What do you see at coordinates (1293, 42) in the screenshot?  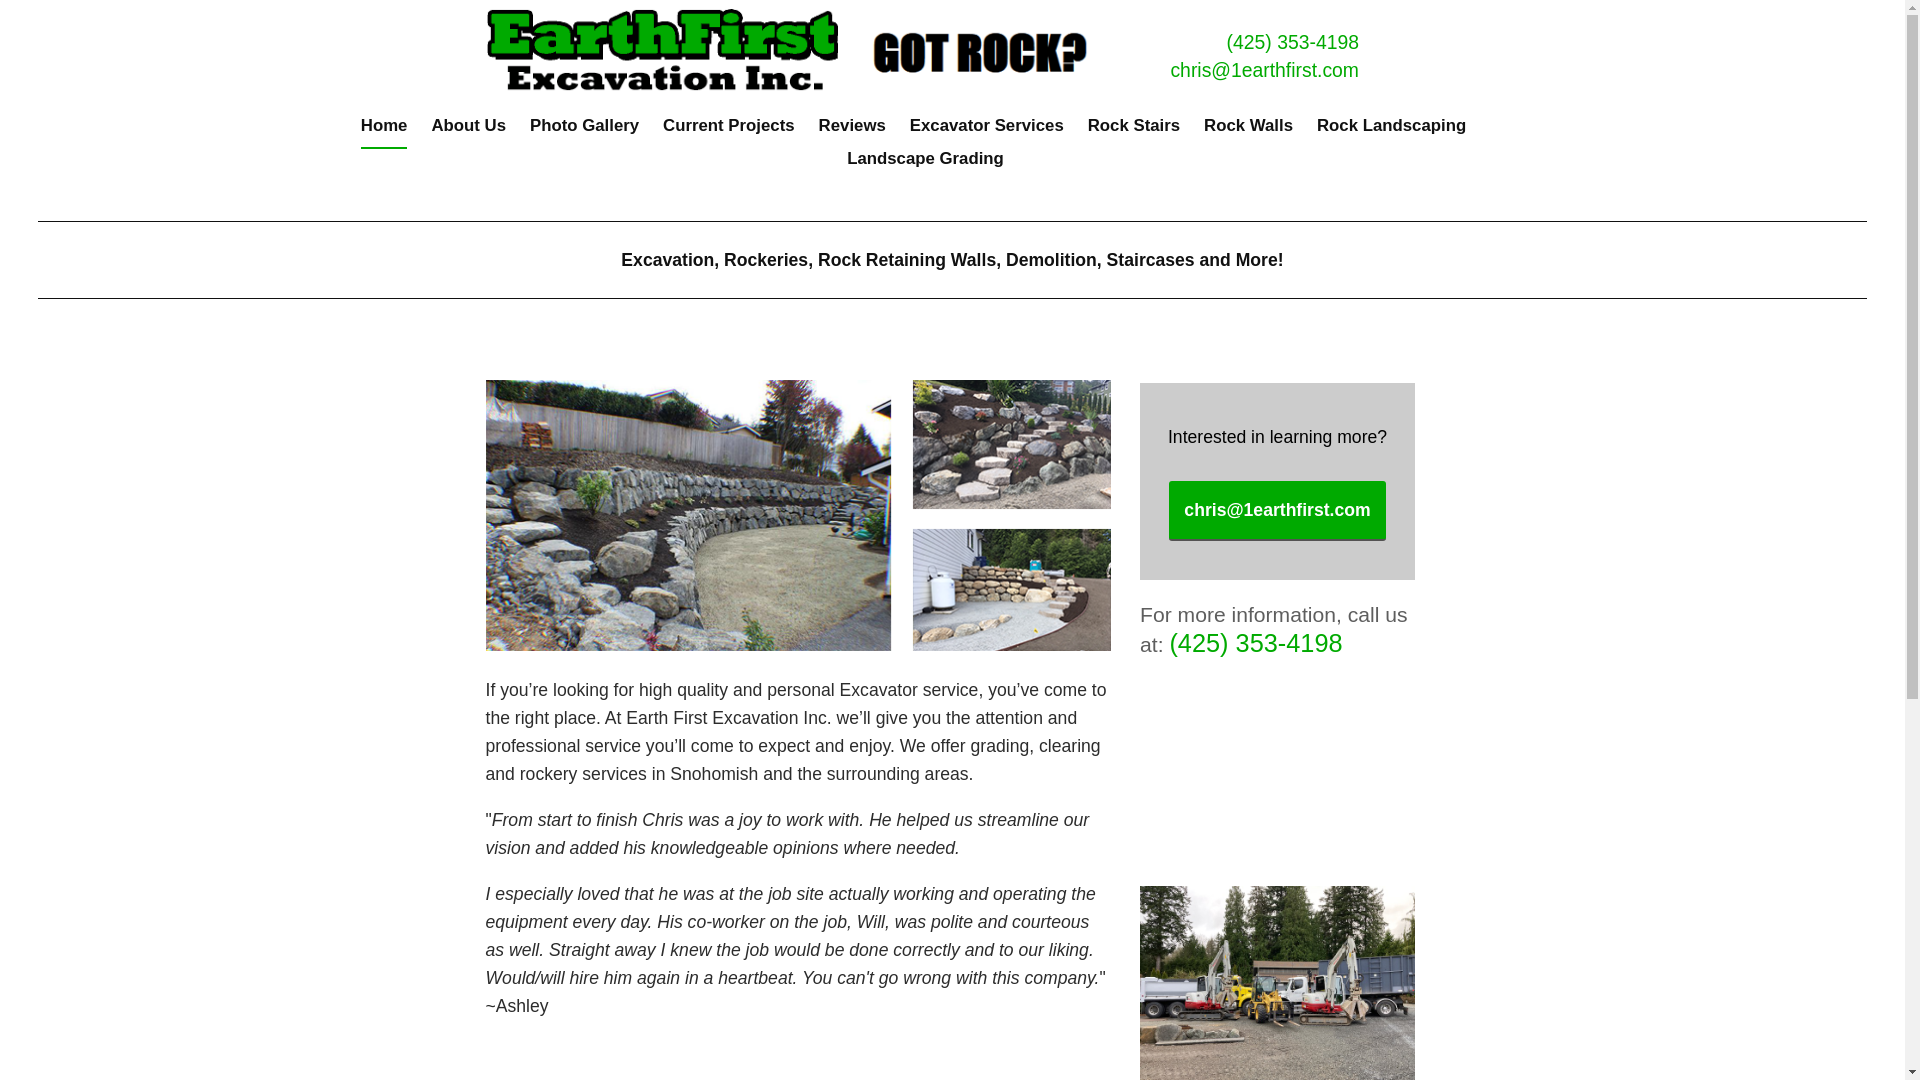 I see `(425) 353-4198` at bounding box center [1293, 42].